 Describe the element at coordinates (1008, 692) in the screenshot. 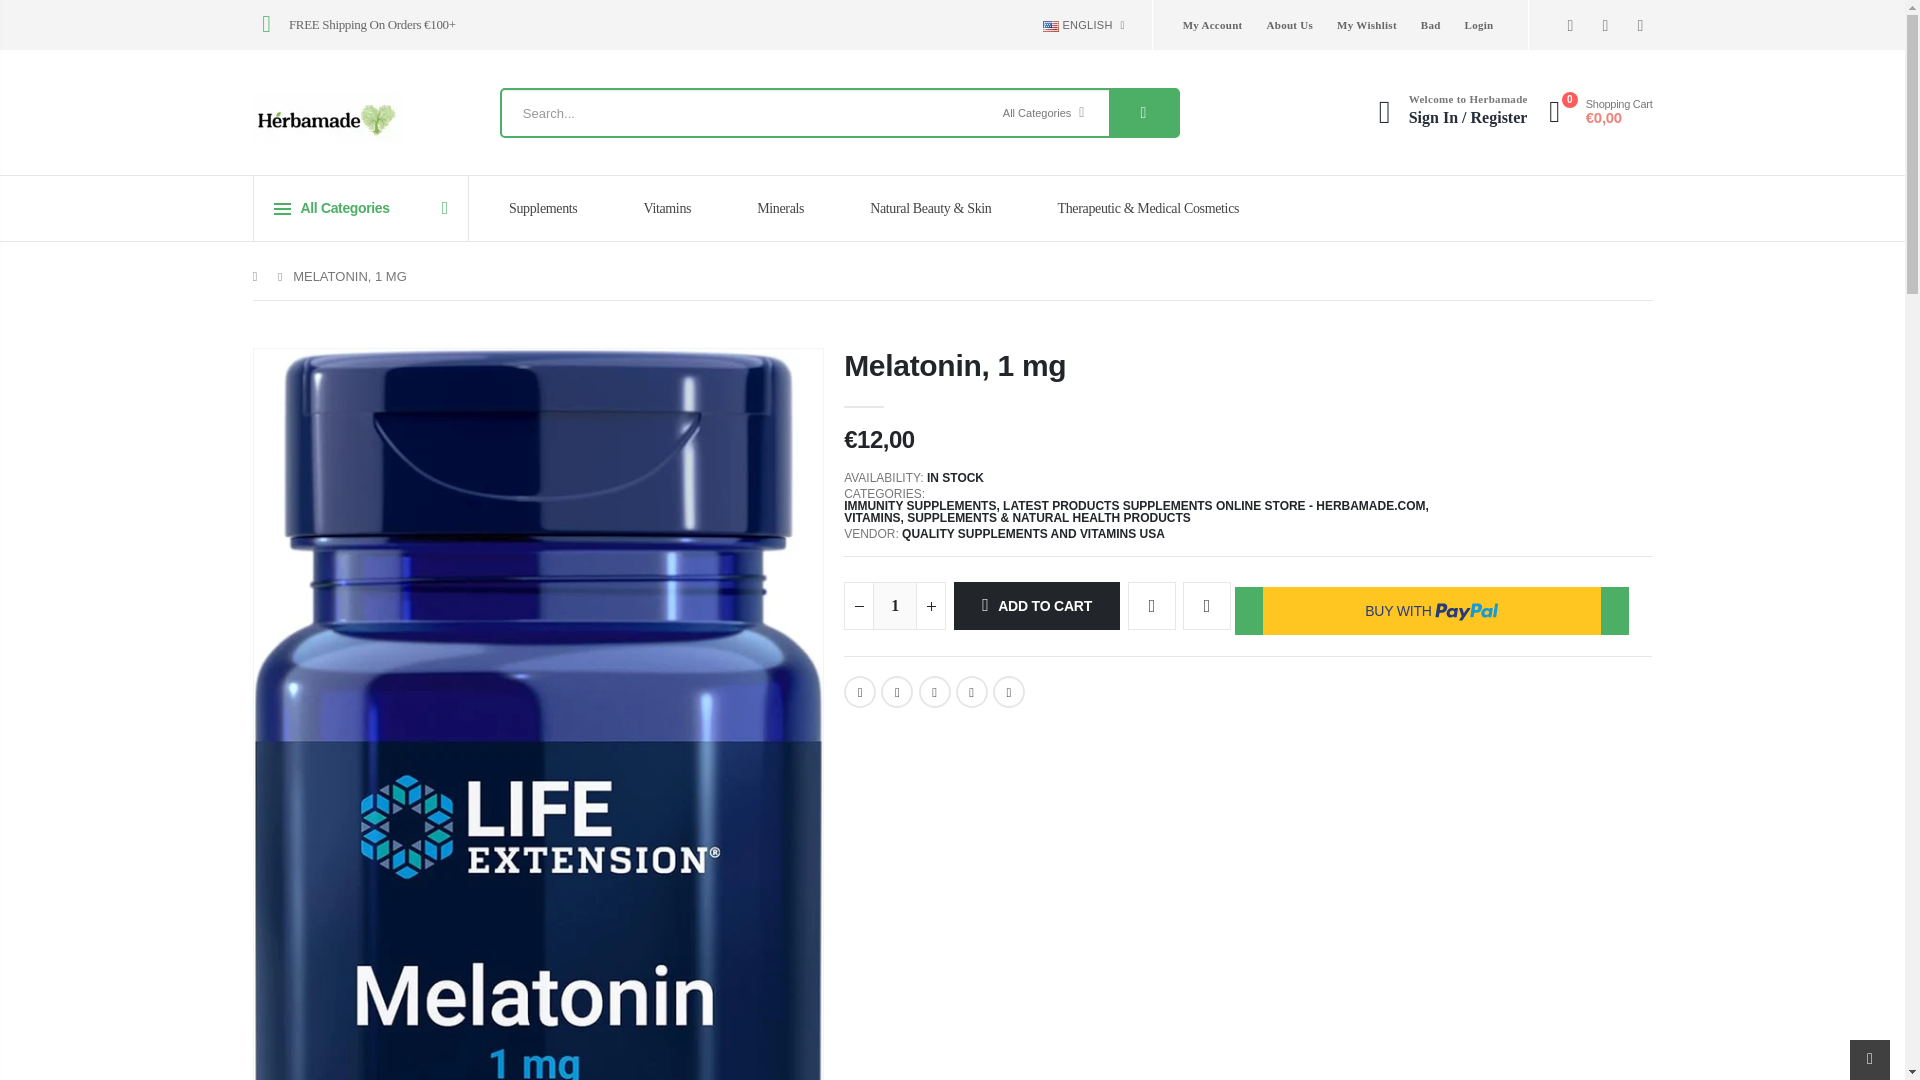

I see `Melatonin, 1 mg` at that location.